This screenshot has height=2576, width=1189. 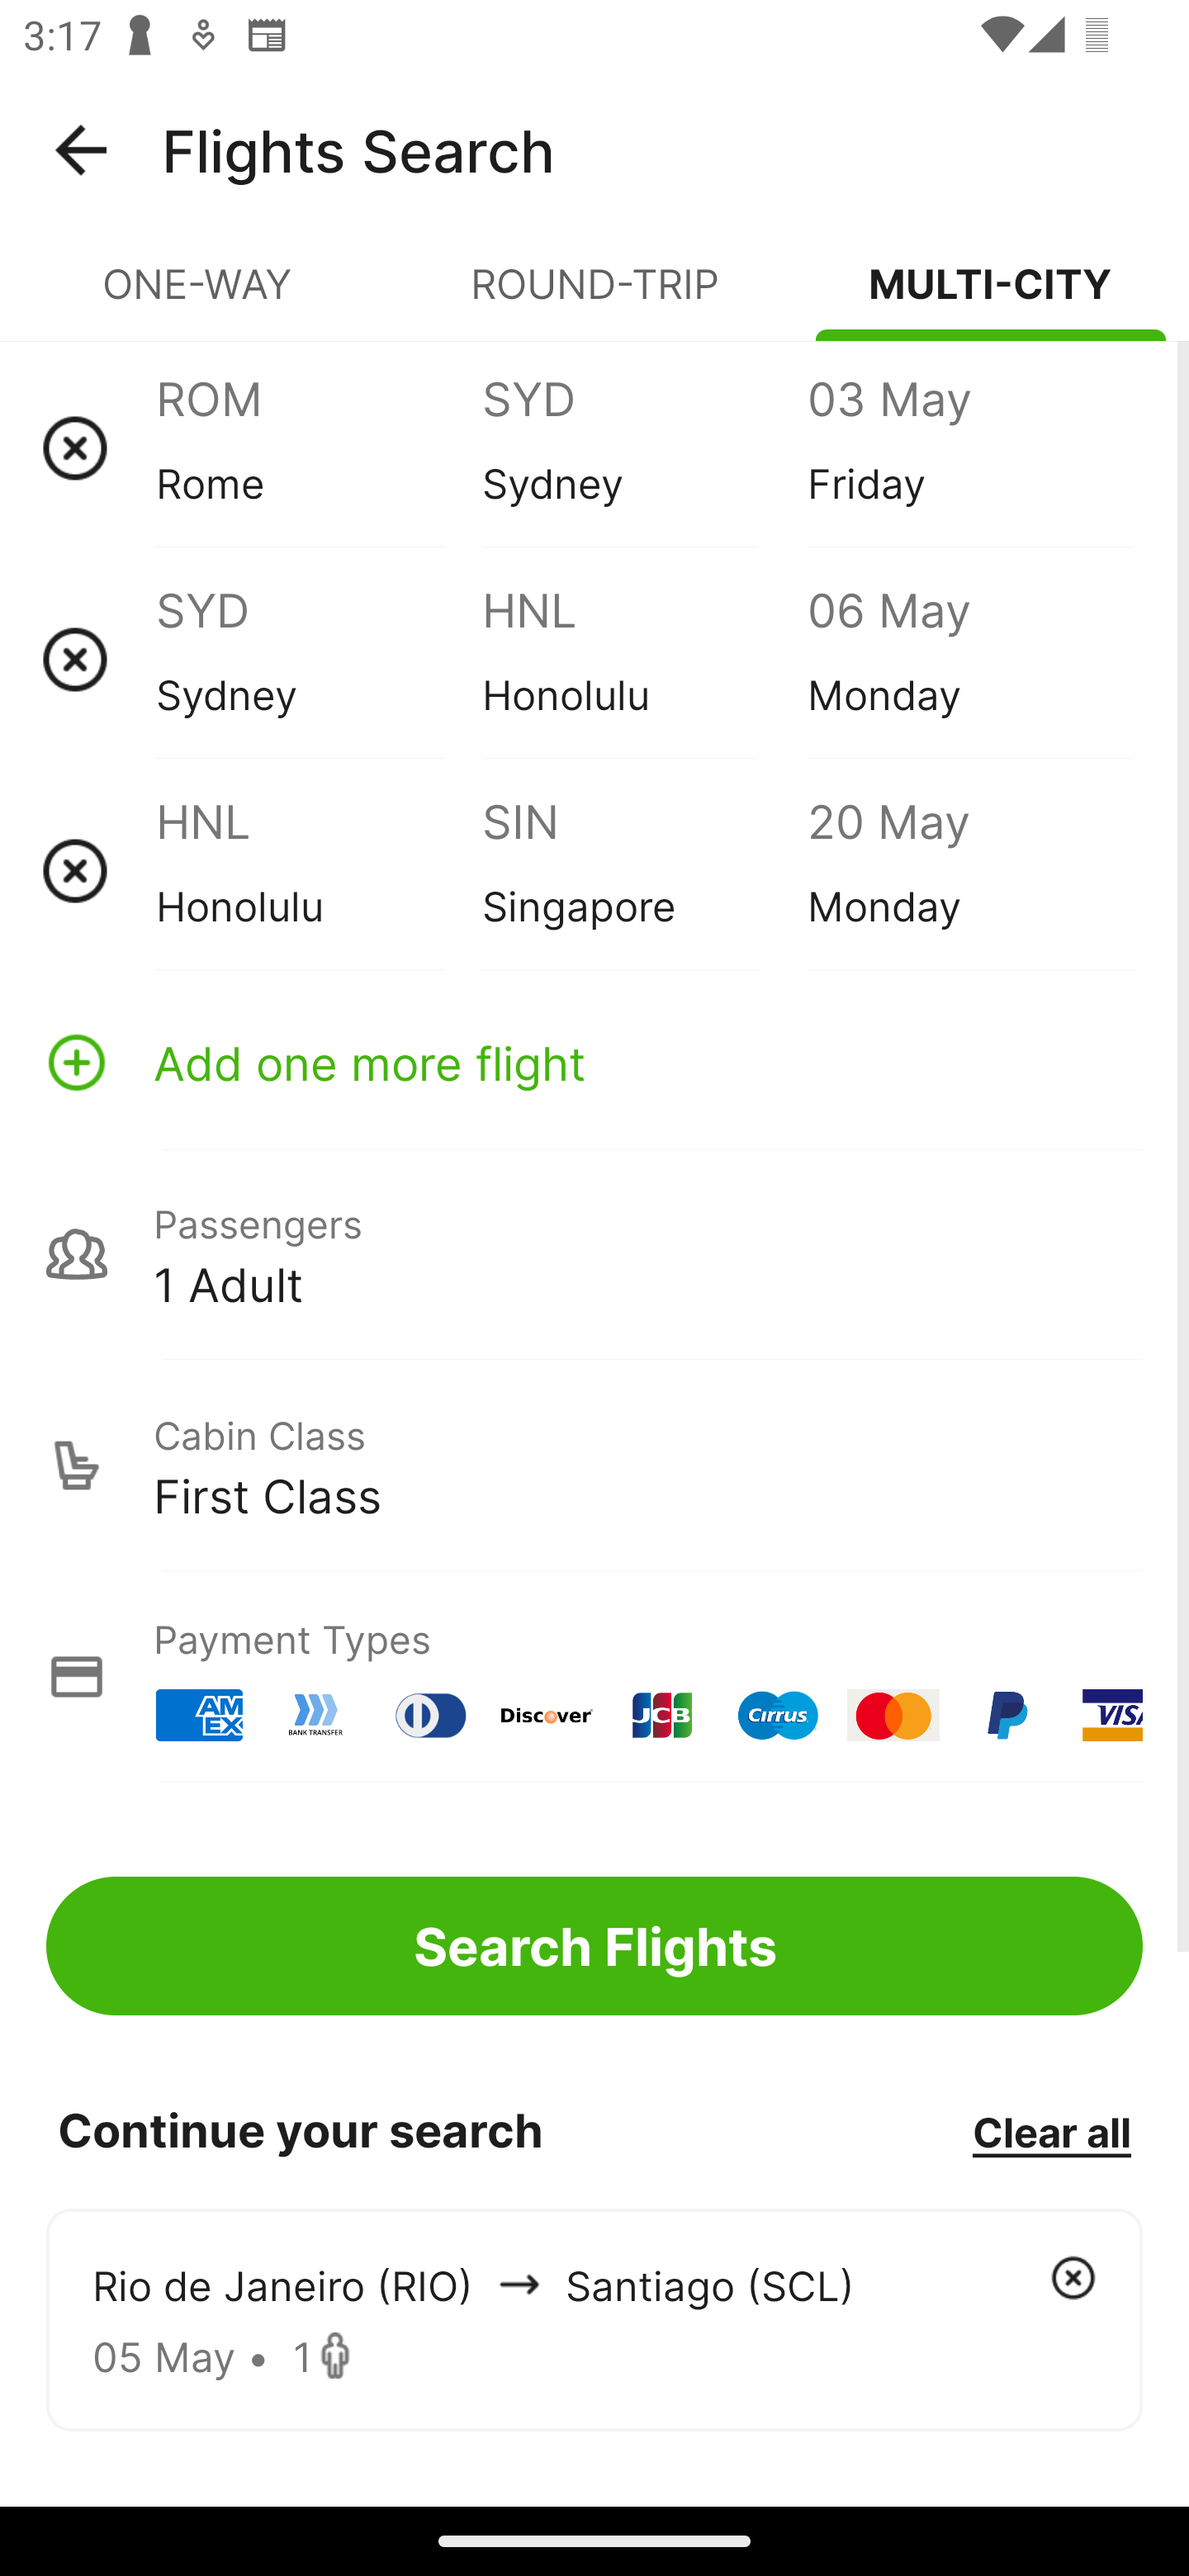 I want to click on ROM Rome, so click(x=319, y=447).